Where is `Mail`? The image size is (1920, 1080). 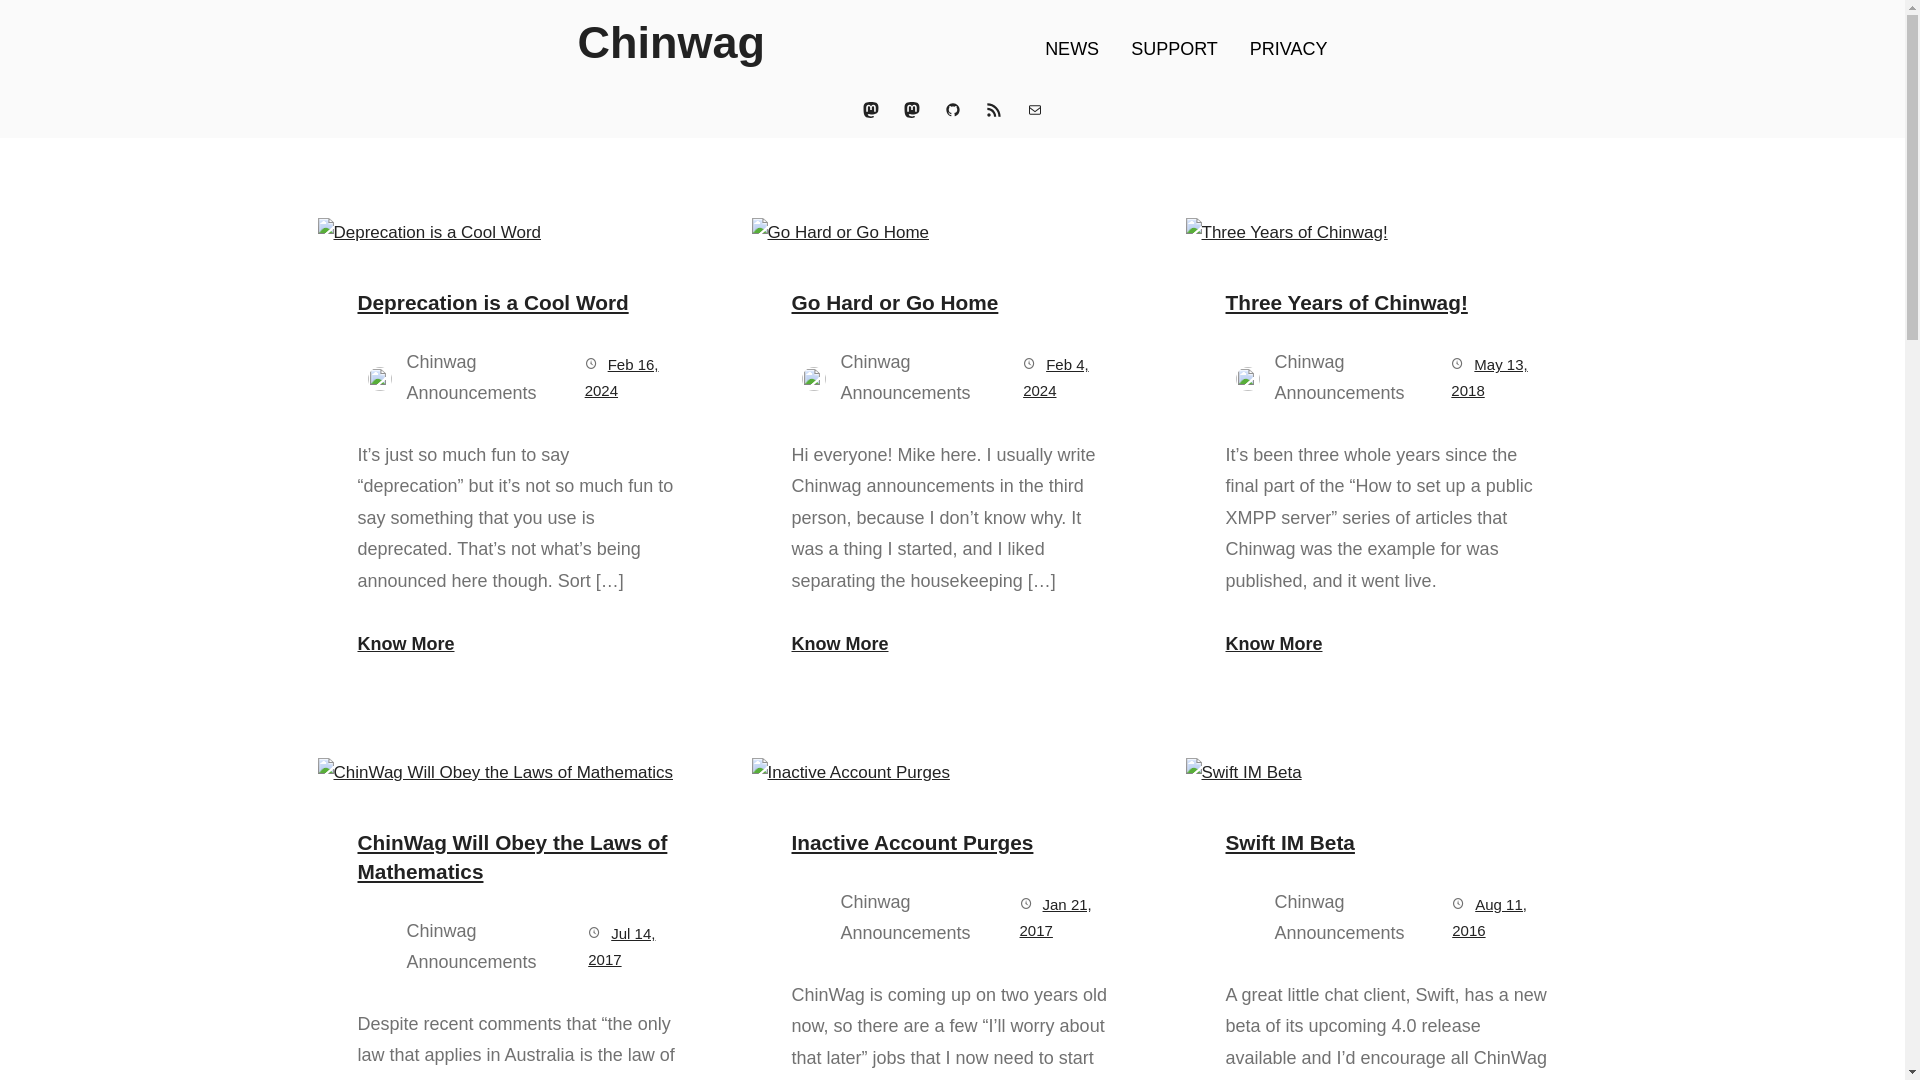 Mail is located at coordinates (1034, 109).